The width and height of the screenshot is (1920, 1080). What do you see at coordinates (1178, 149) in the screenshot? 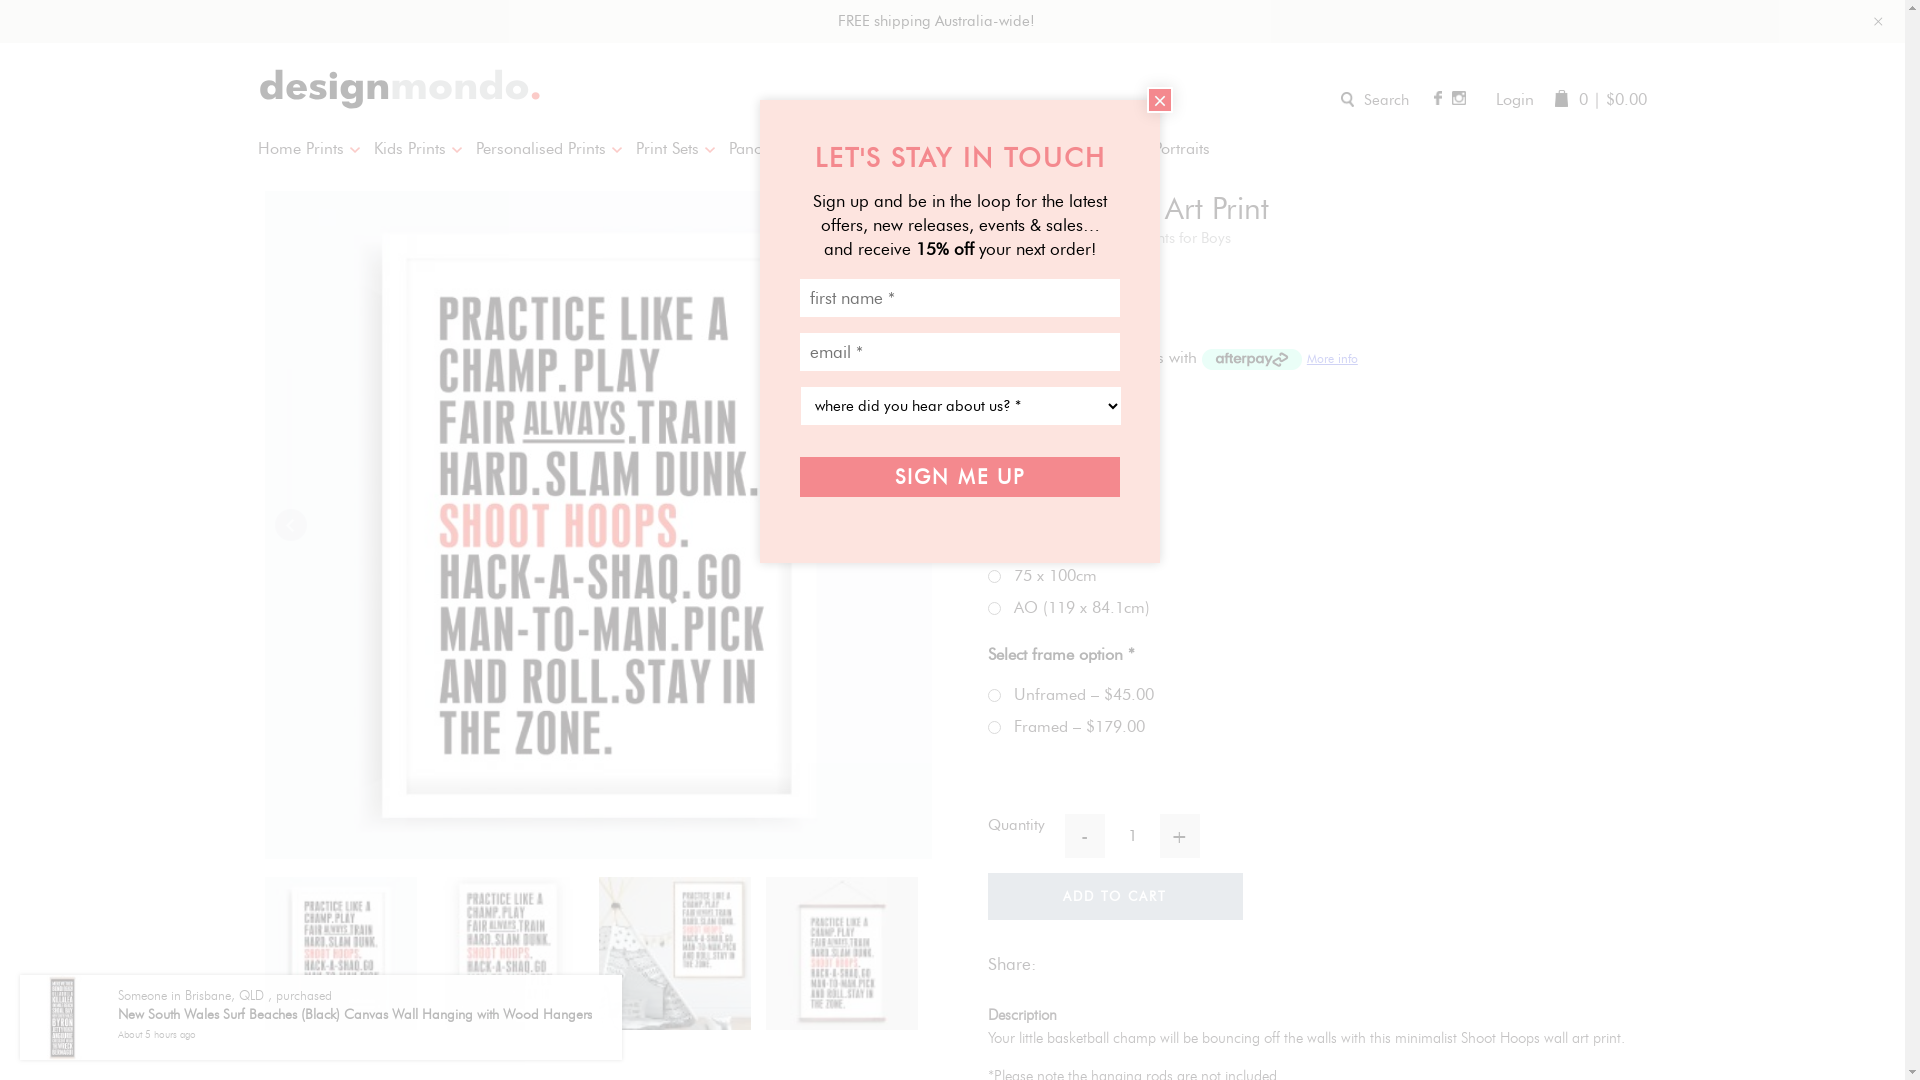
I see `Pet Portraits` at bounding box center [1178, 149].